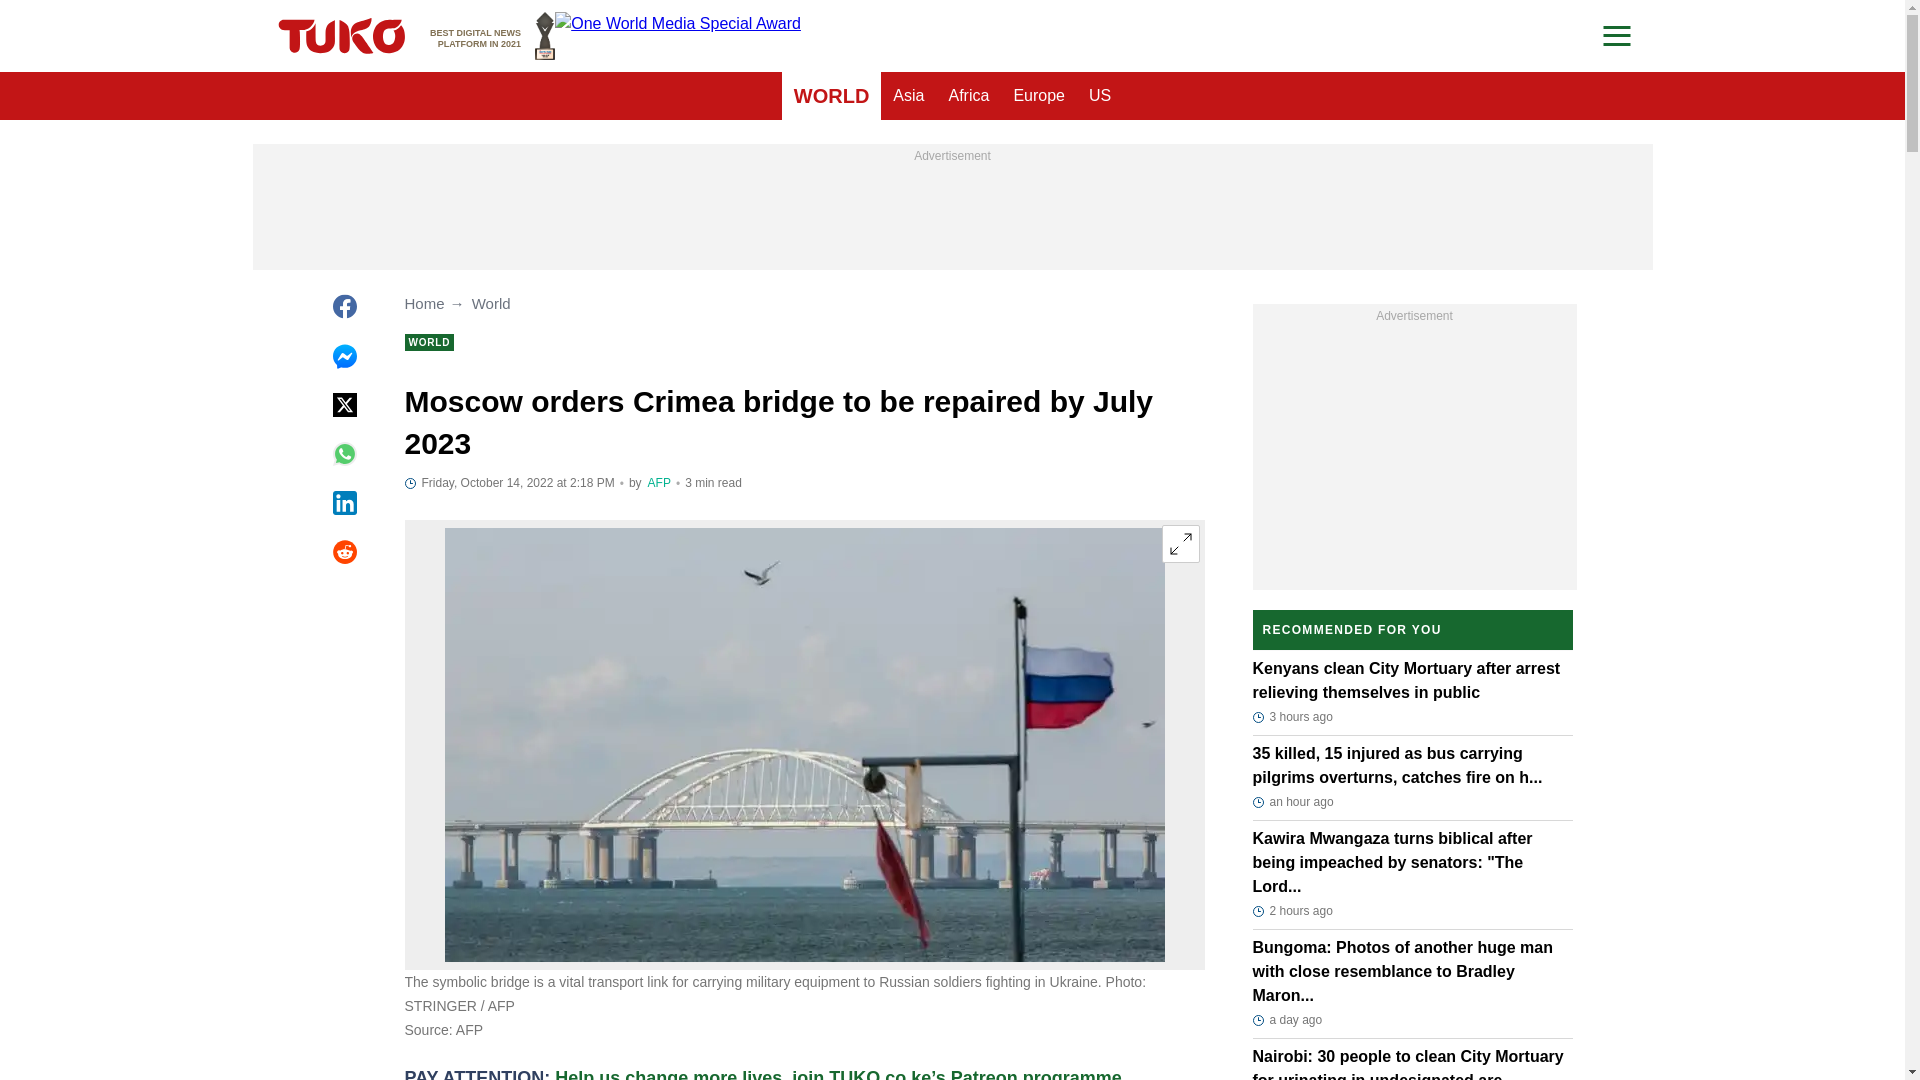  Describe the element at coordinates (1180, 543) in the screenshot. I see `Expand image` at that location.